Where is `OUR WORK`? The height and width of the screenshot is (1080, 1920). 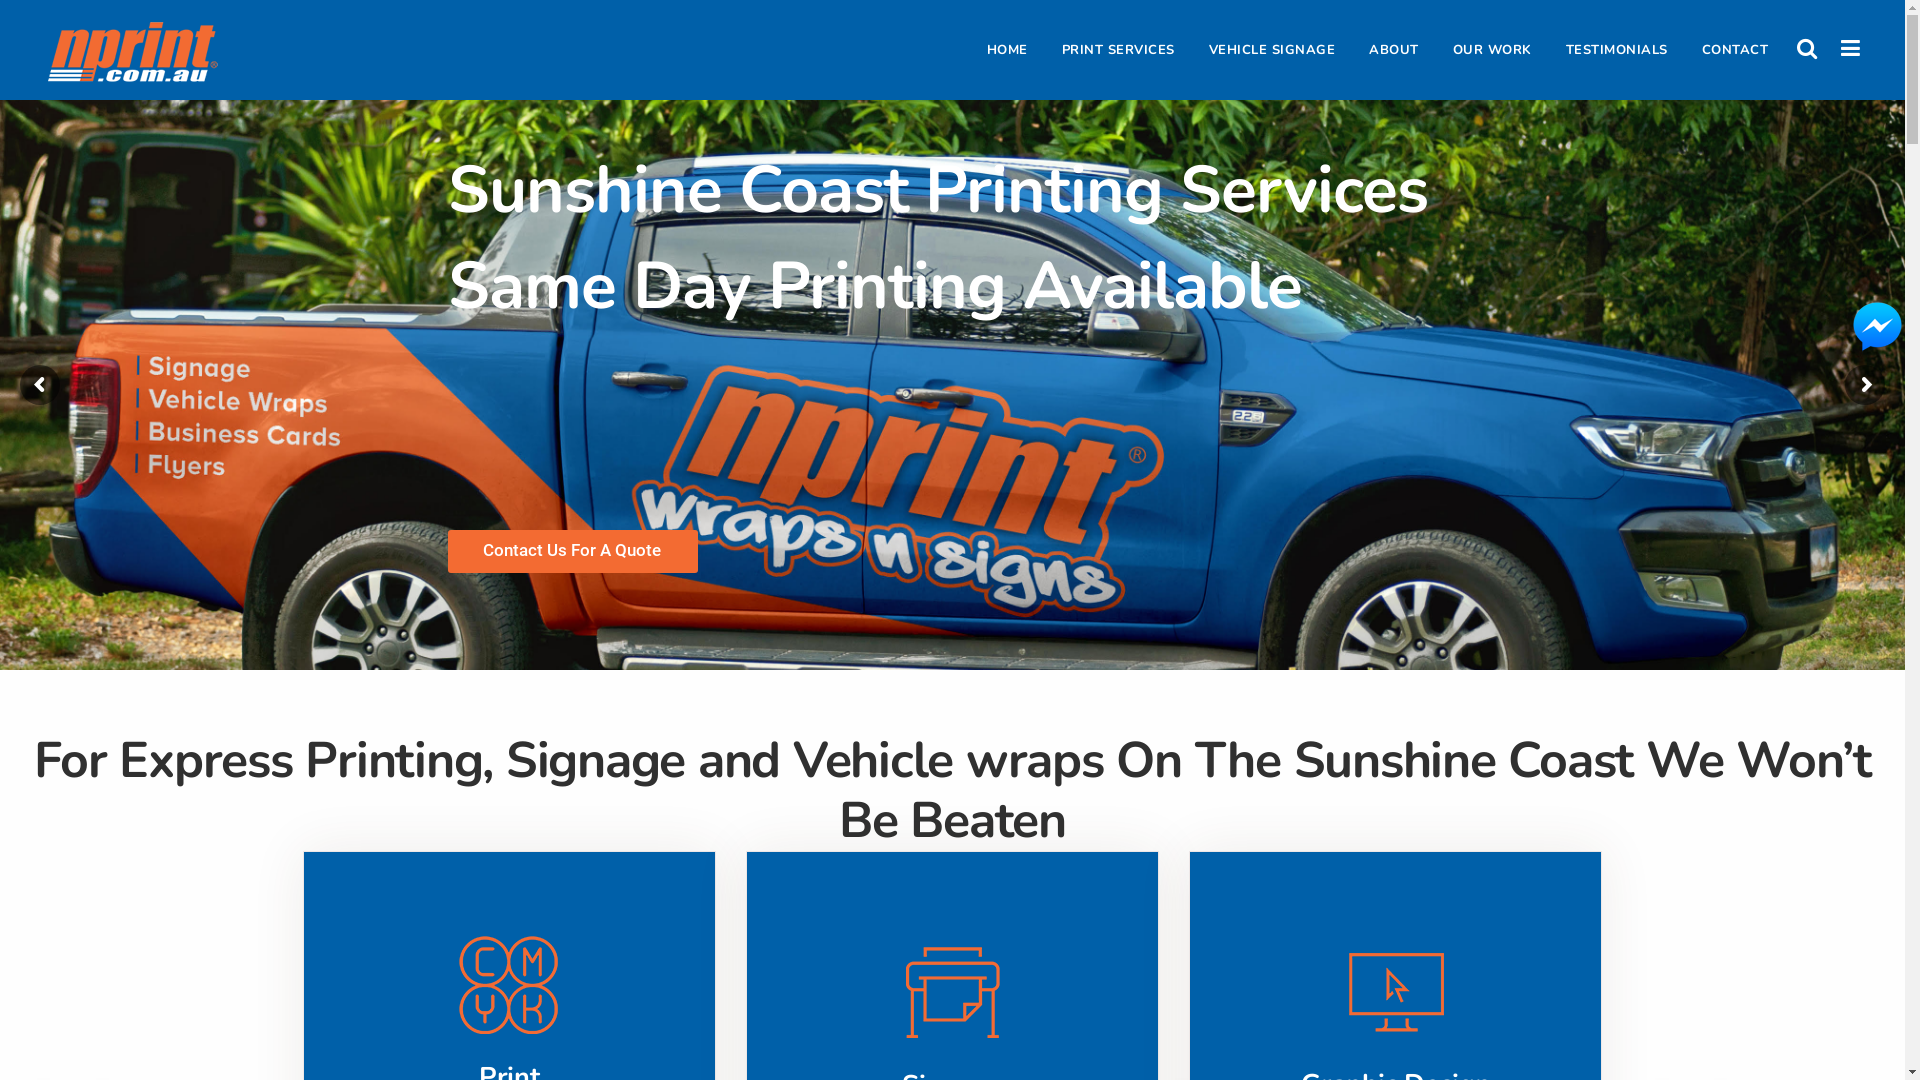
OUR WORK is located at coordinates (1492, 50).